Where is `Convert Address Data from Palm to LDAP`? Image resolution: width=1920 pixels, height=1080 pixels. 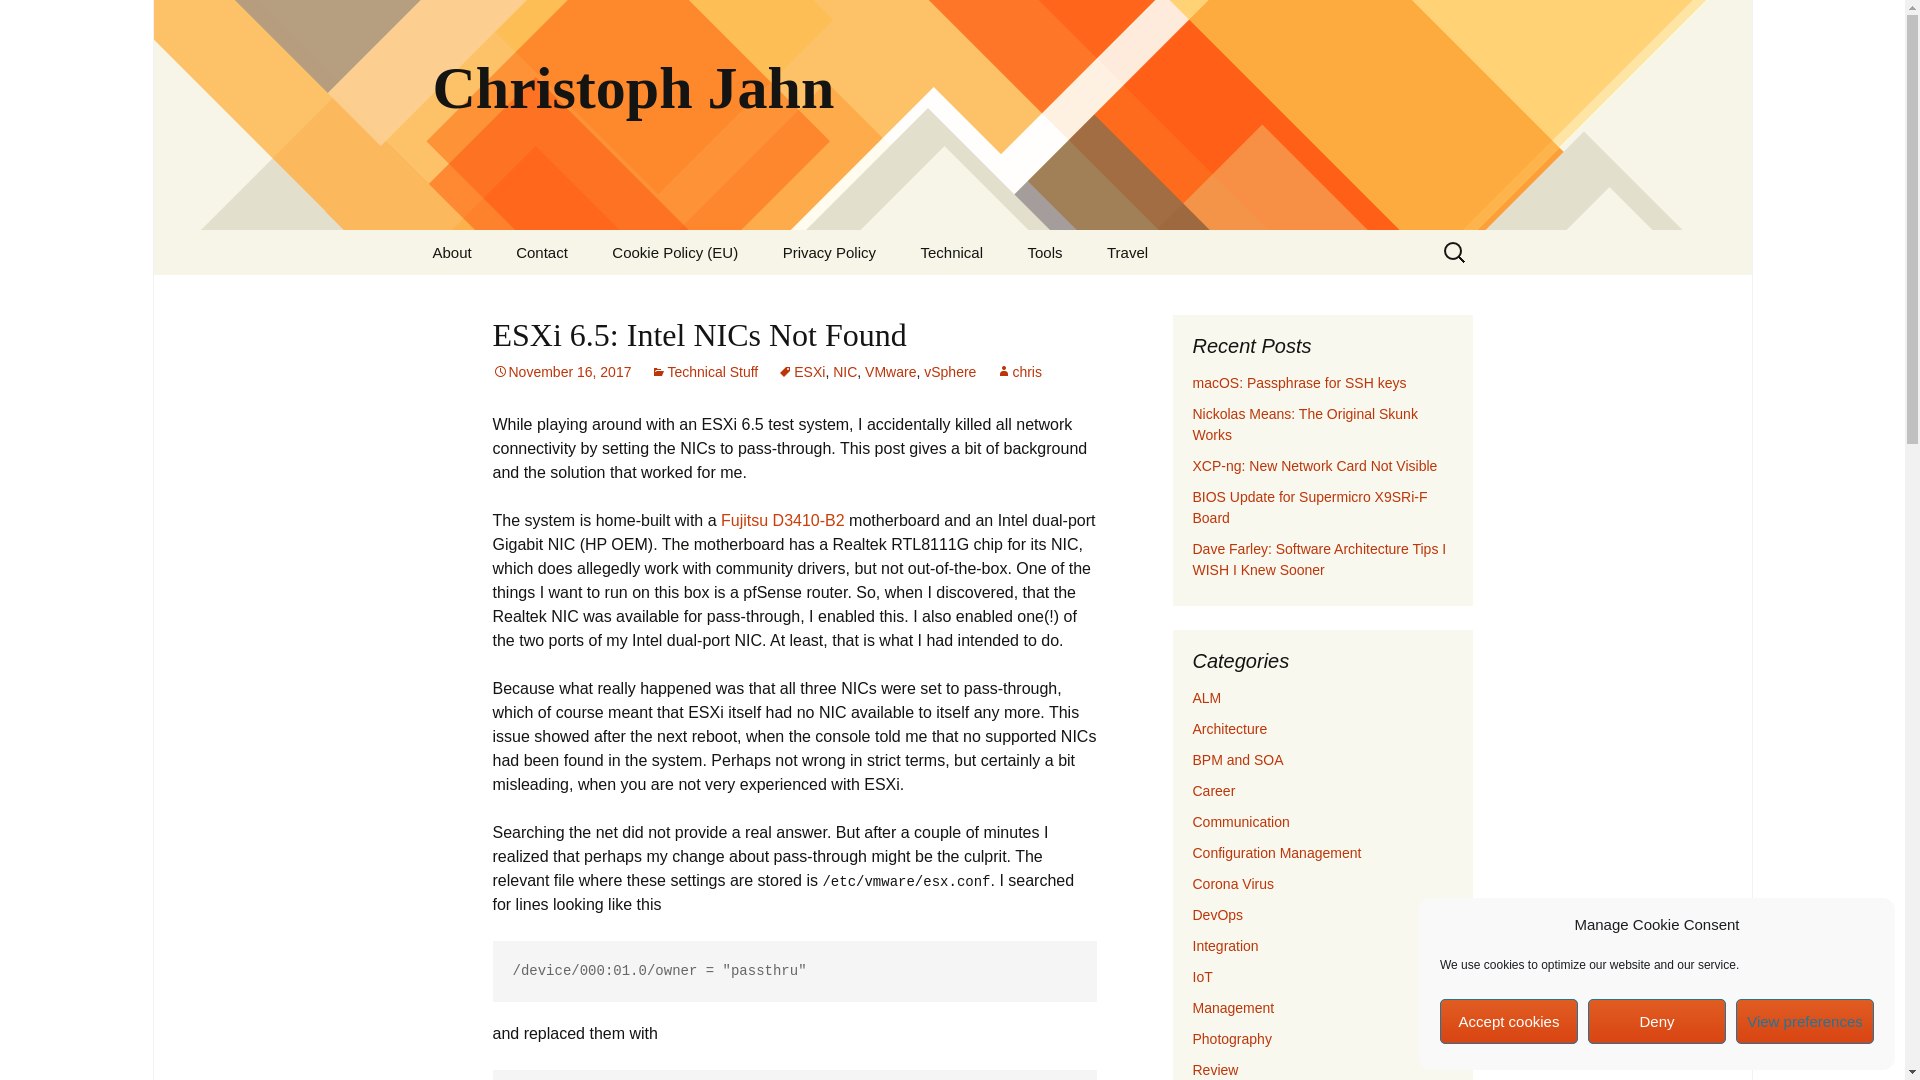
Convert Address Data from Palm to LDAP is located at coordinates (1000, 304).